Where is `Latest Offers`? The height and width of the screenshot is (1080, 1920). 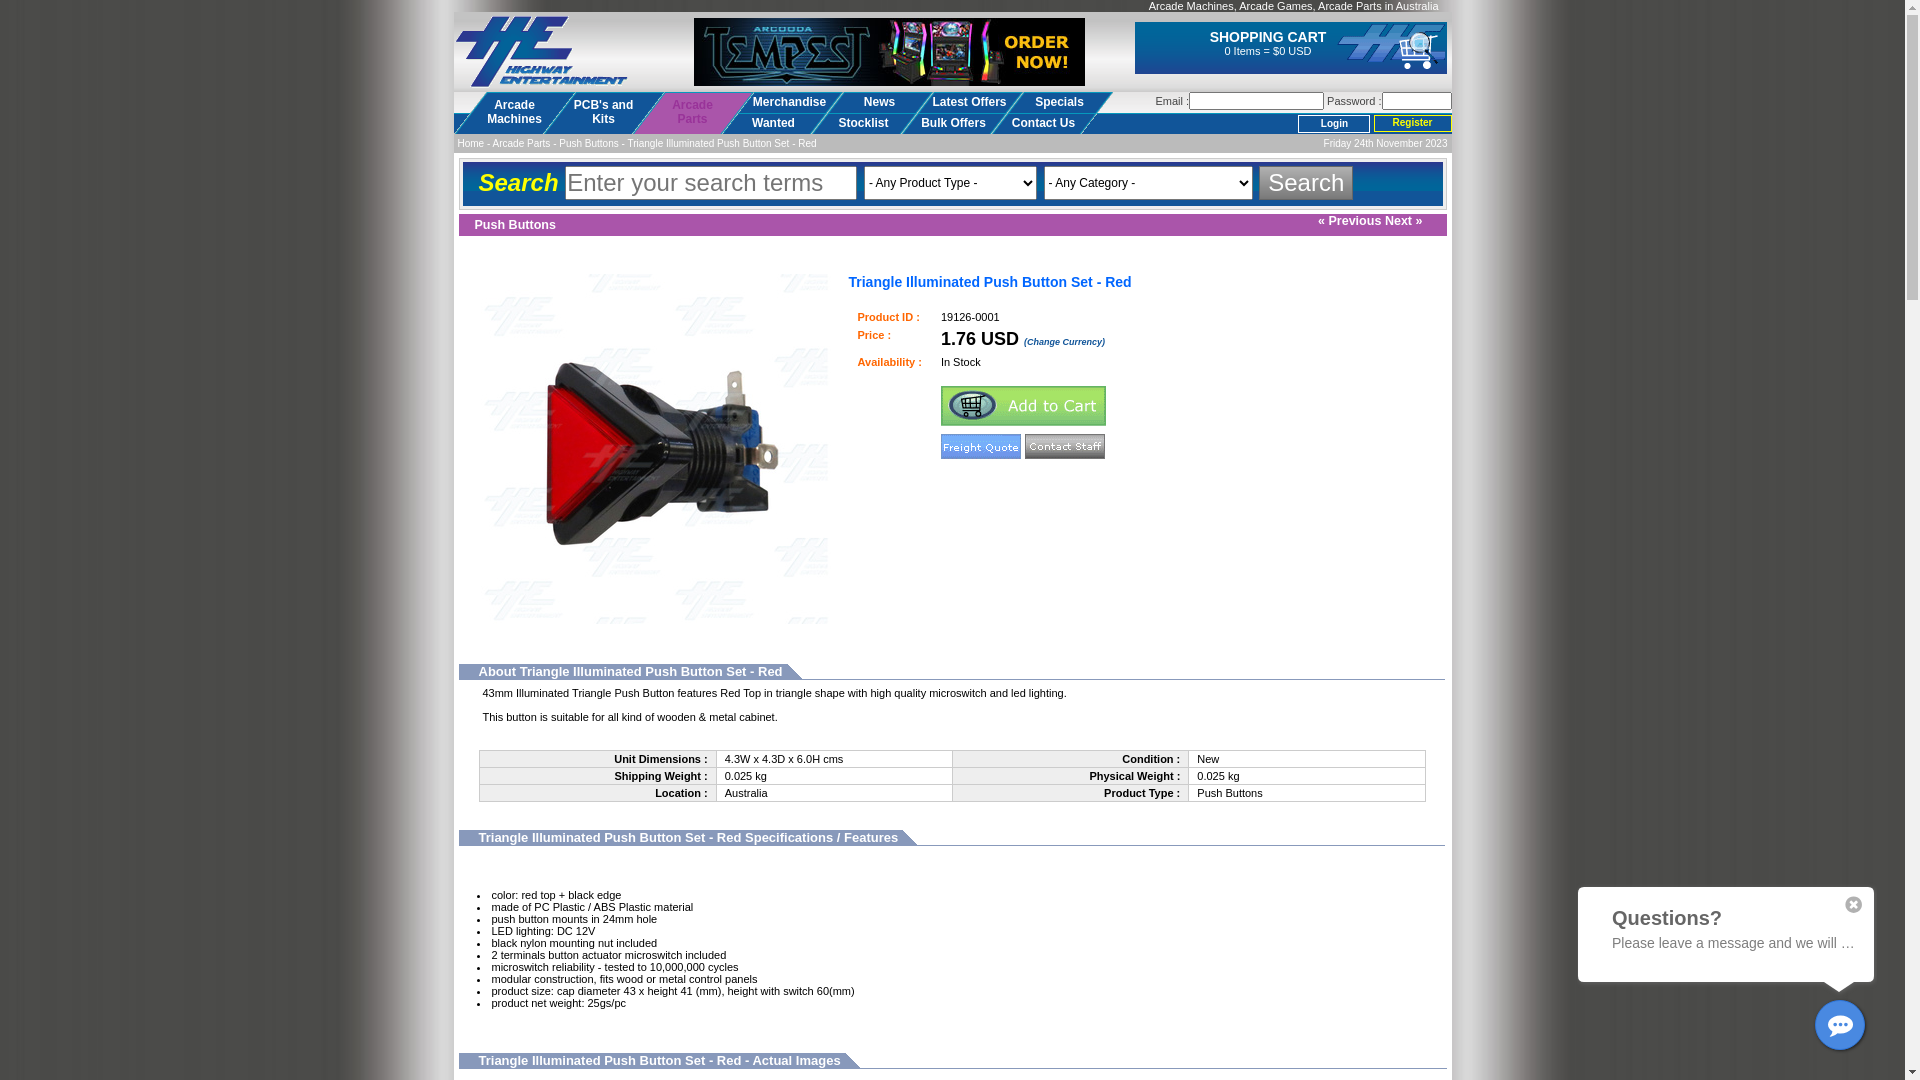 Latest Offers is located at coordinates (969, 102).